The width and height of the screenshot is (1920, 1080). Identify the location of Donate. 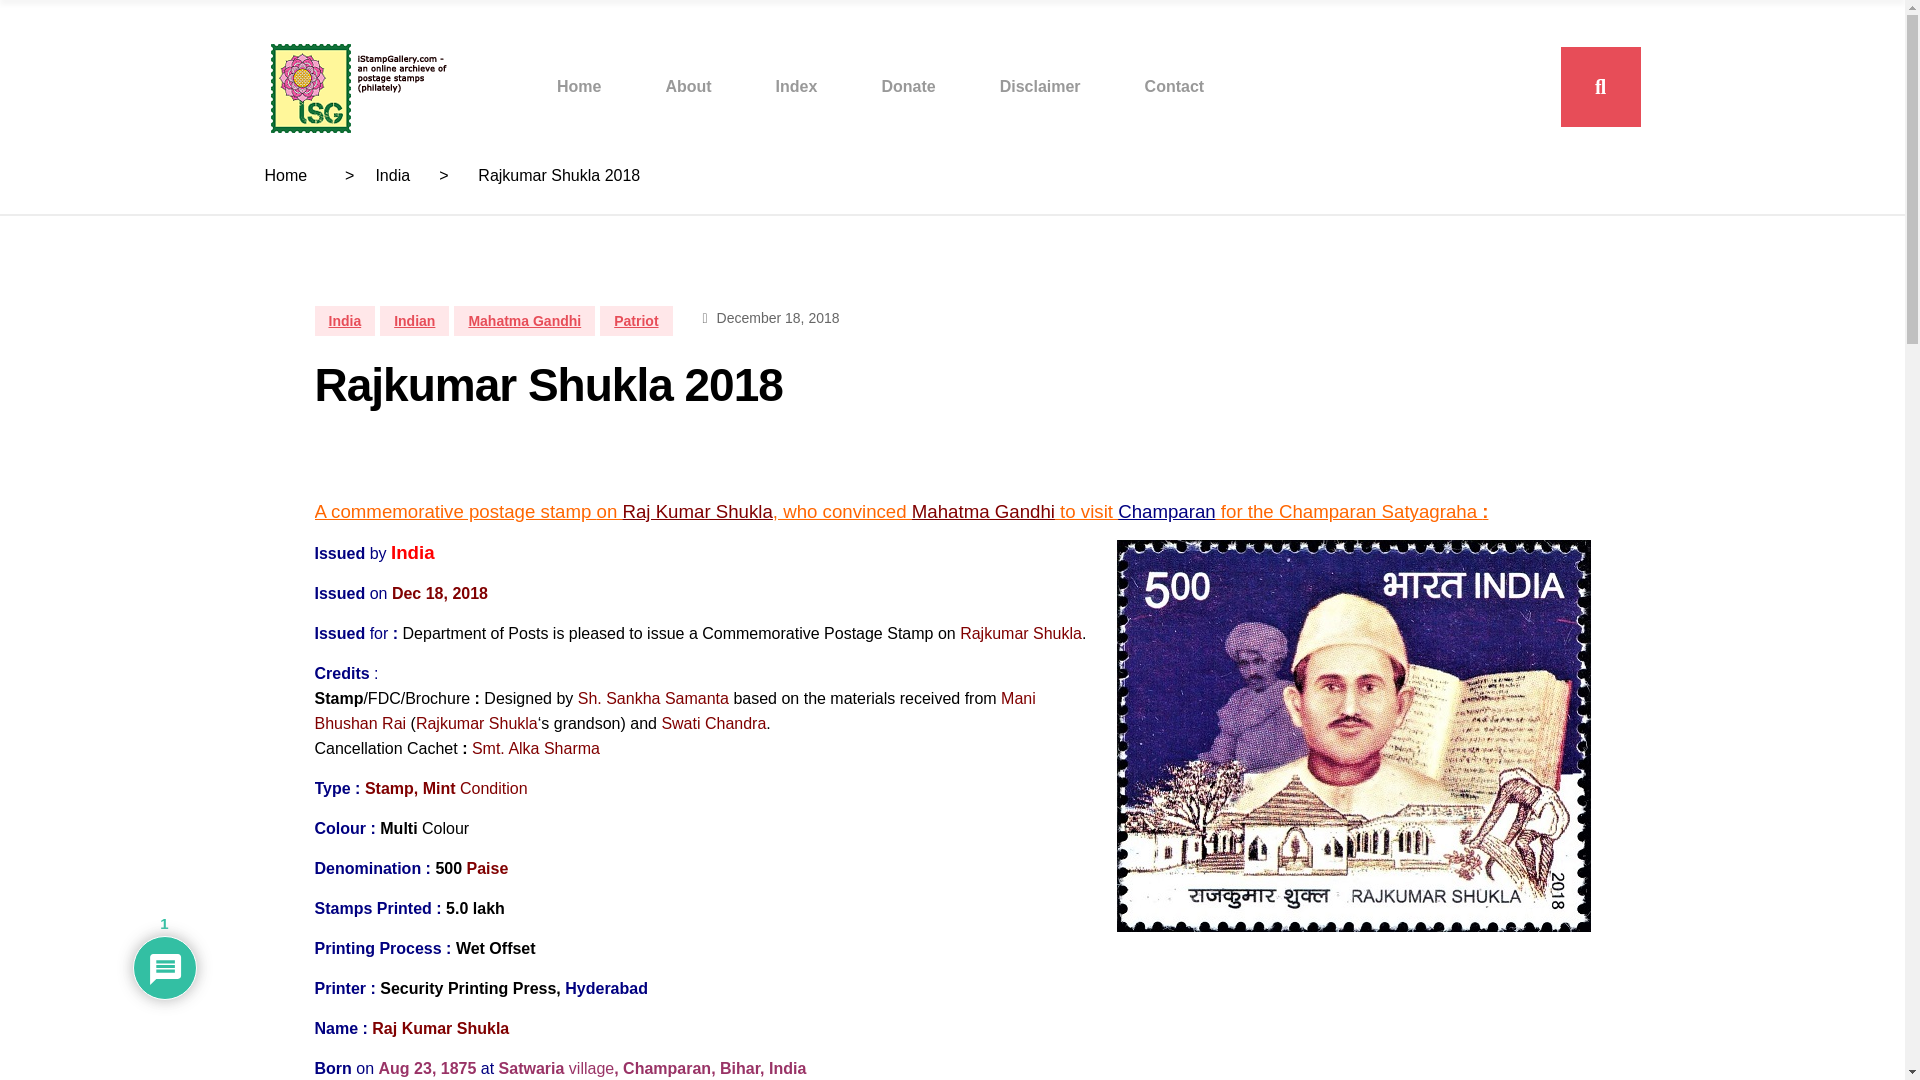
(908, 86).